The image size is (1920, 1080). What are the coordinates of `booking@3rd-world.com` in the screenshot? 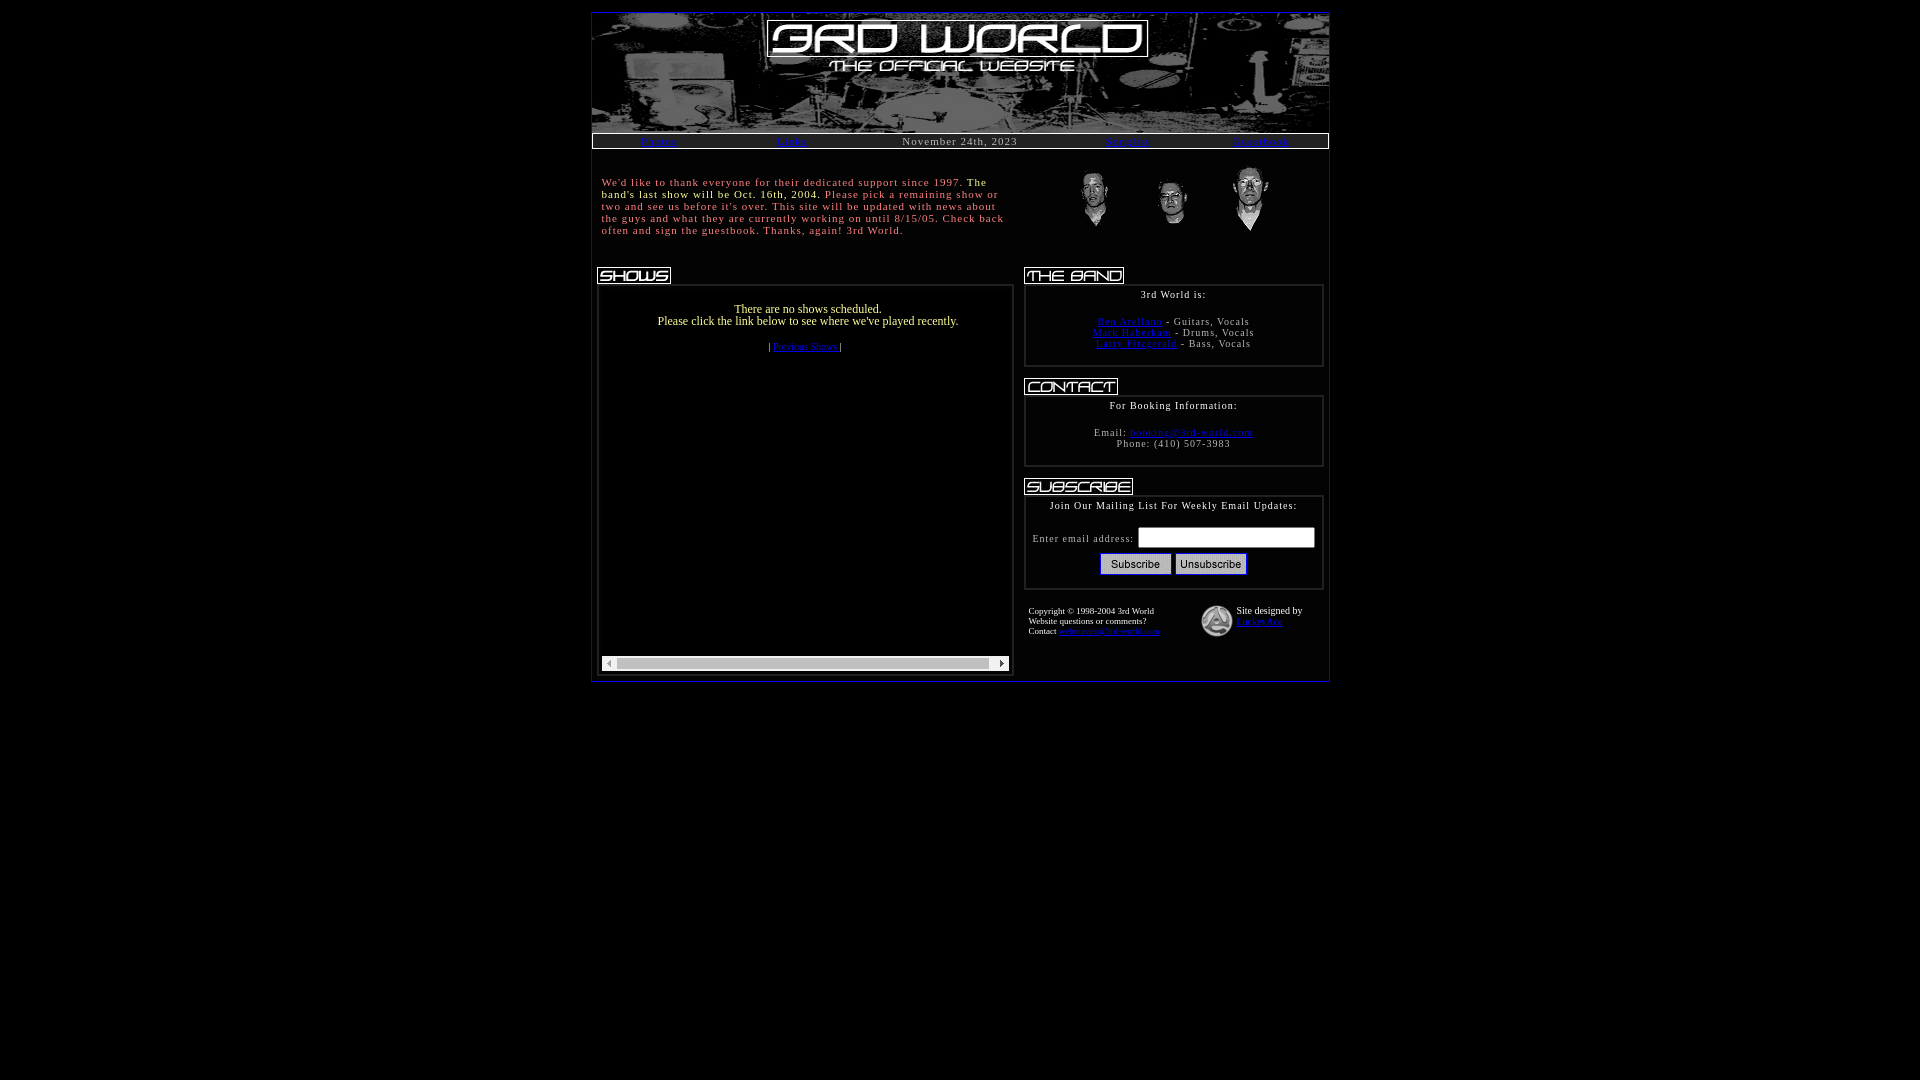 It's located at (1192, 432).